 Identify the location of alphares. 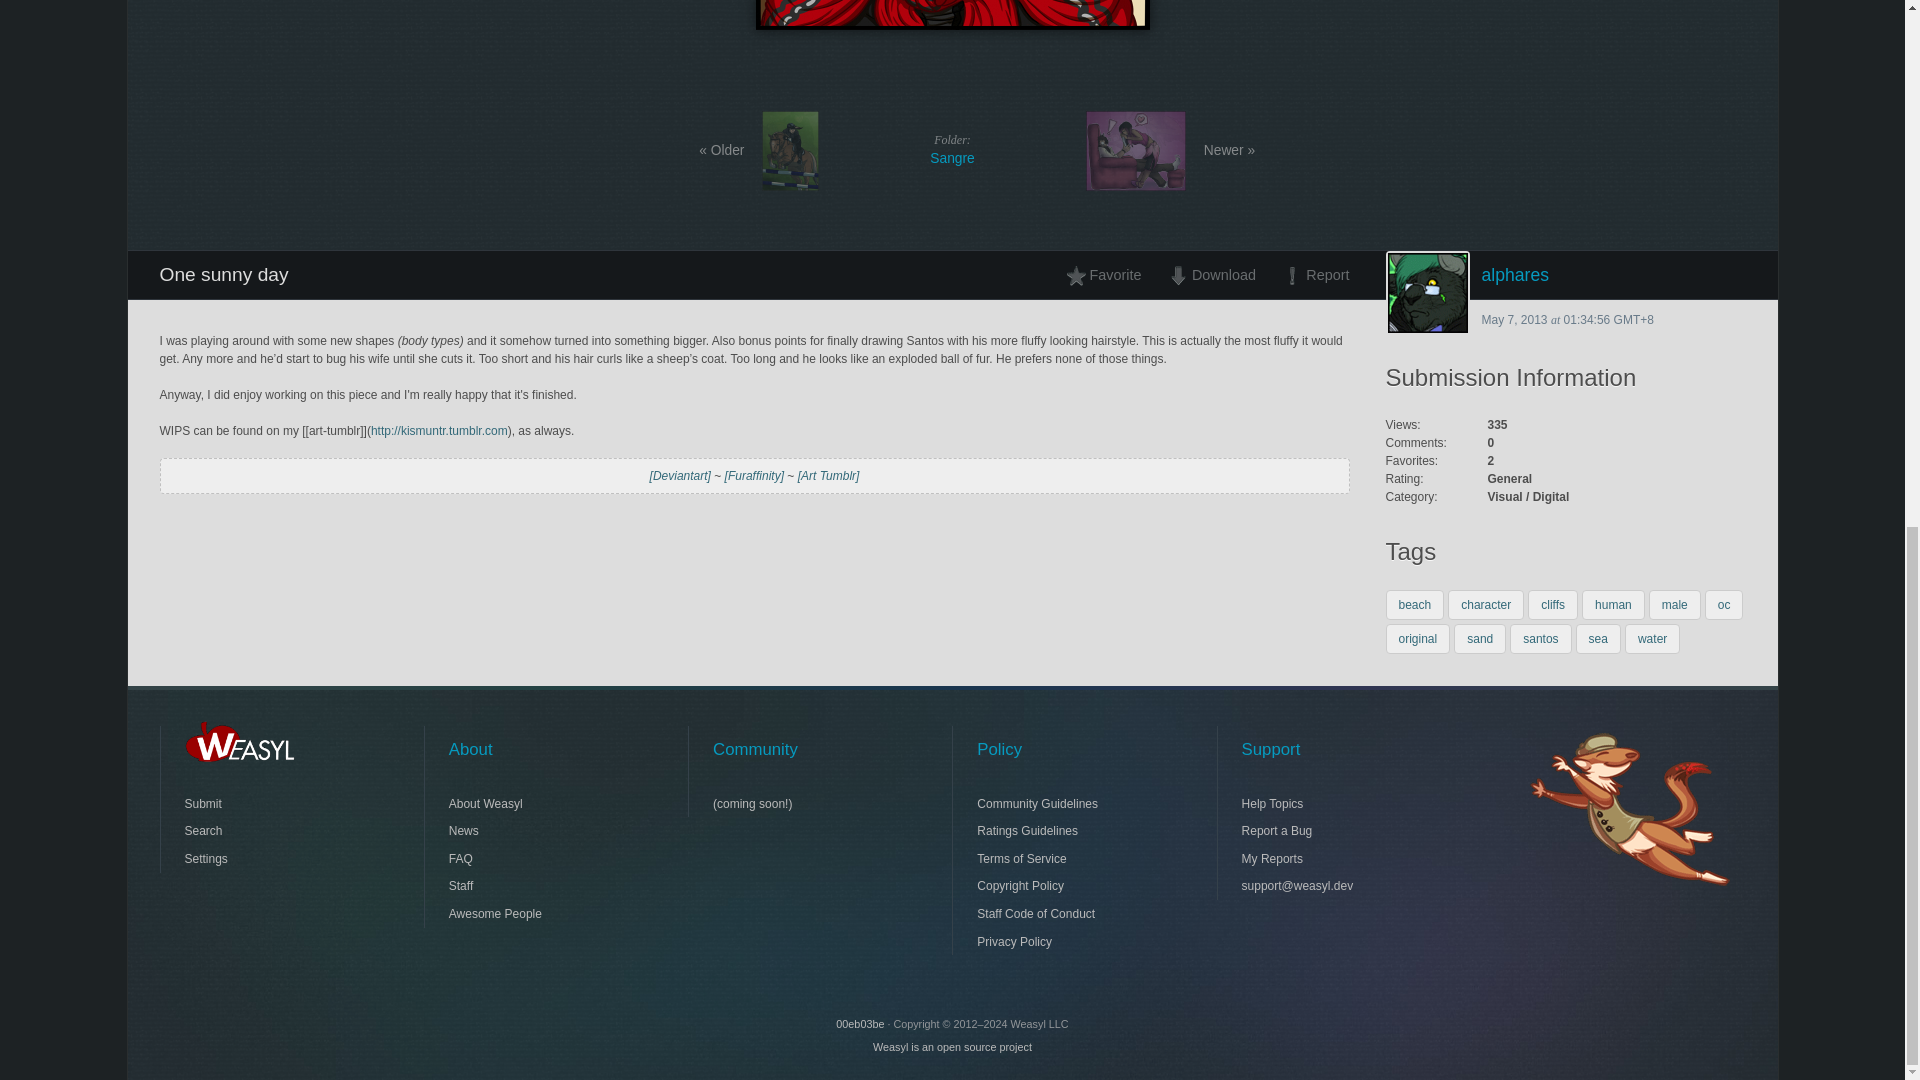
(952, 149).